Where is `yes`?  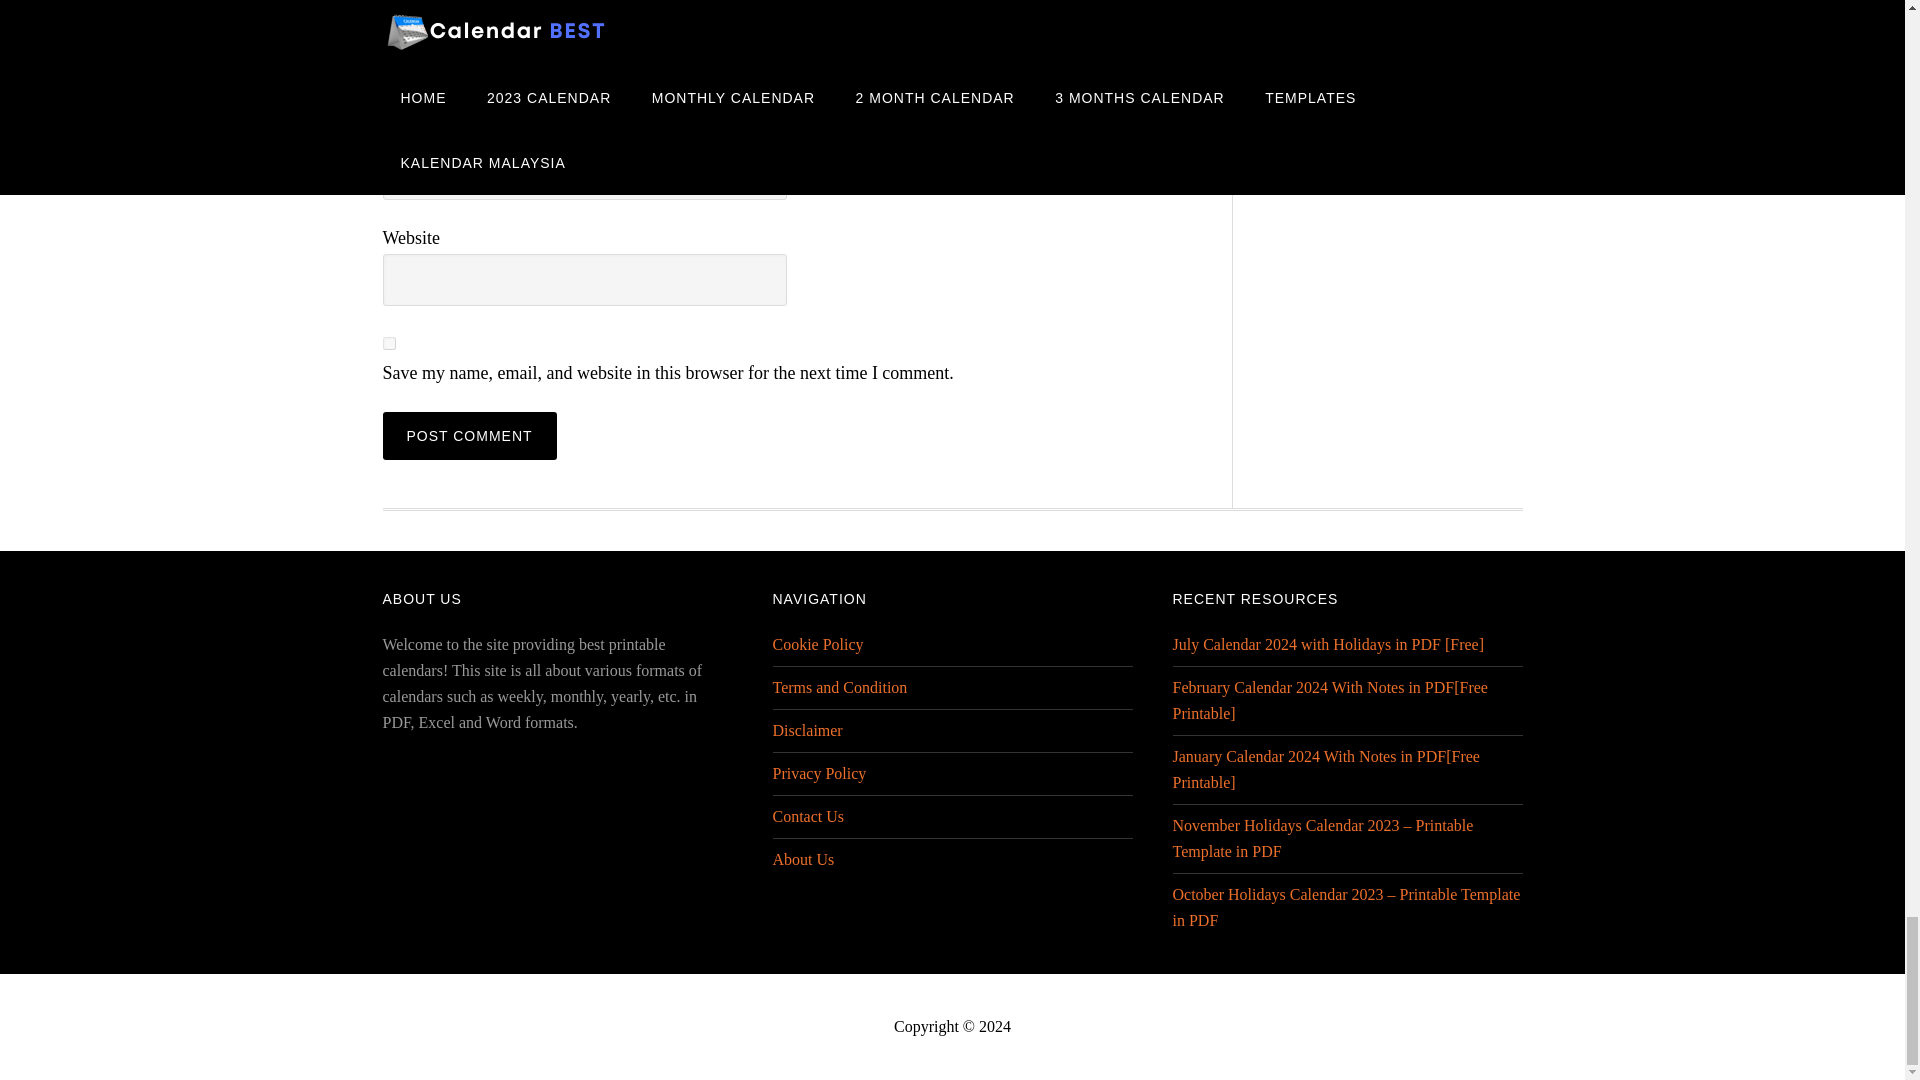
yes is located at coordinates (388, 342).